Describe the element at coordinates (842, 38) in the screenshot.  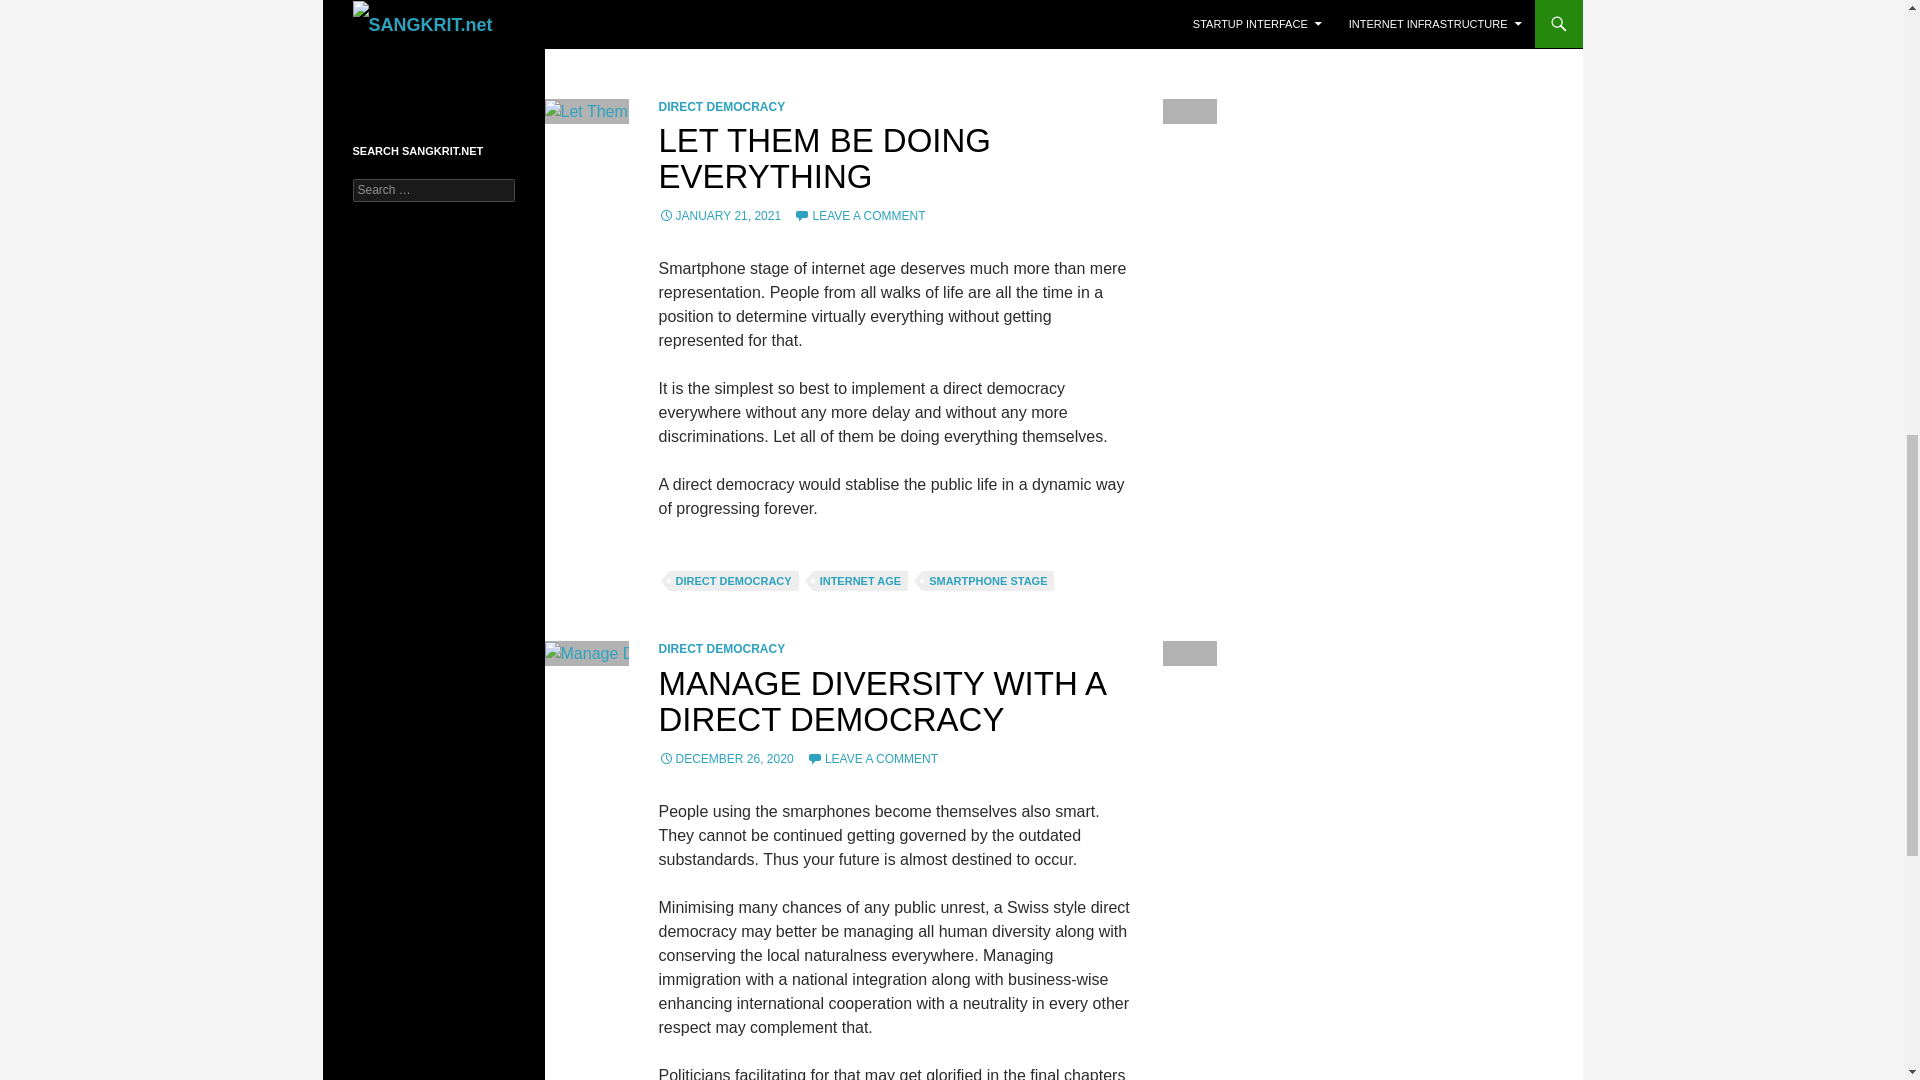
I see `WOMEN` at that location.